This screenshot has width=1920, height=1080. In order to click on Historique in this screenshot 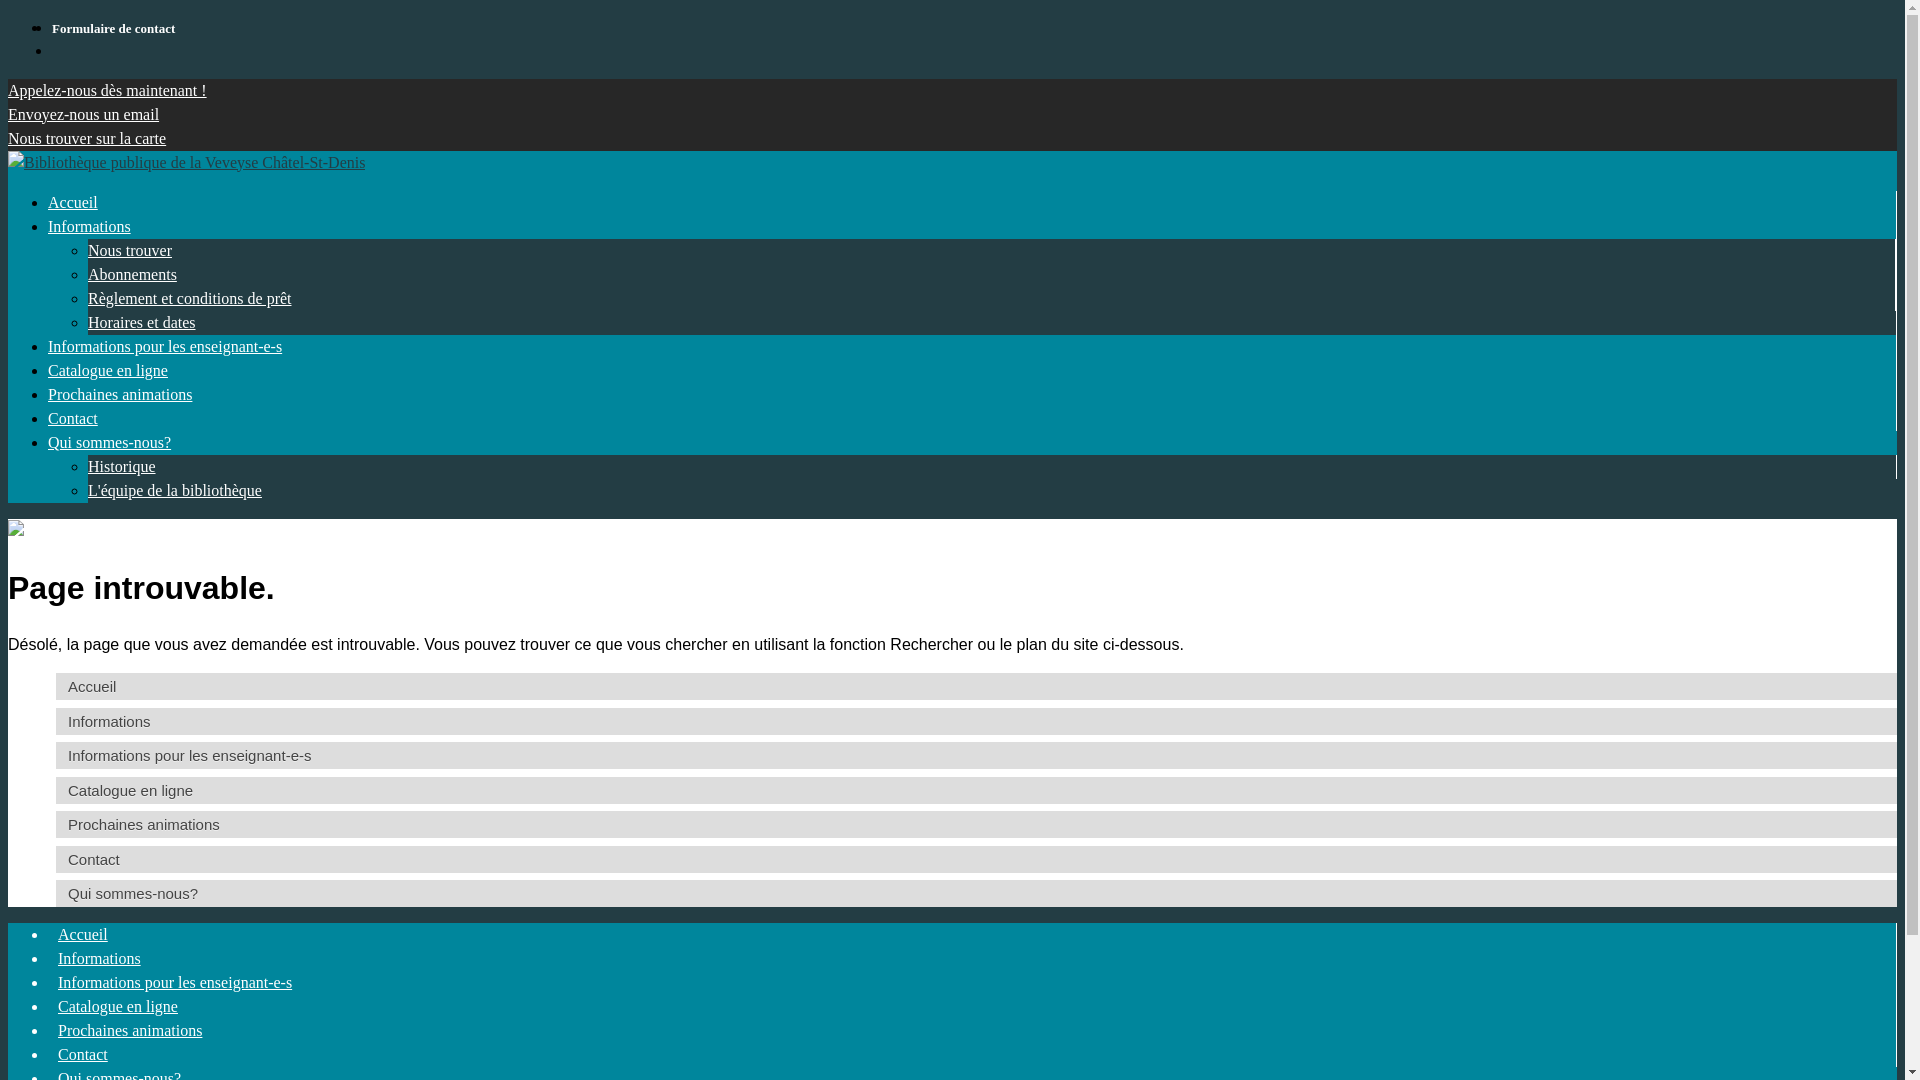, I will do `click(122, 466)`.